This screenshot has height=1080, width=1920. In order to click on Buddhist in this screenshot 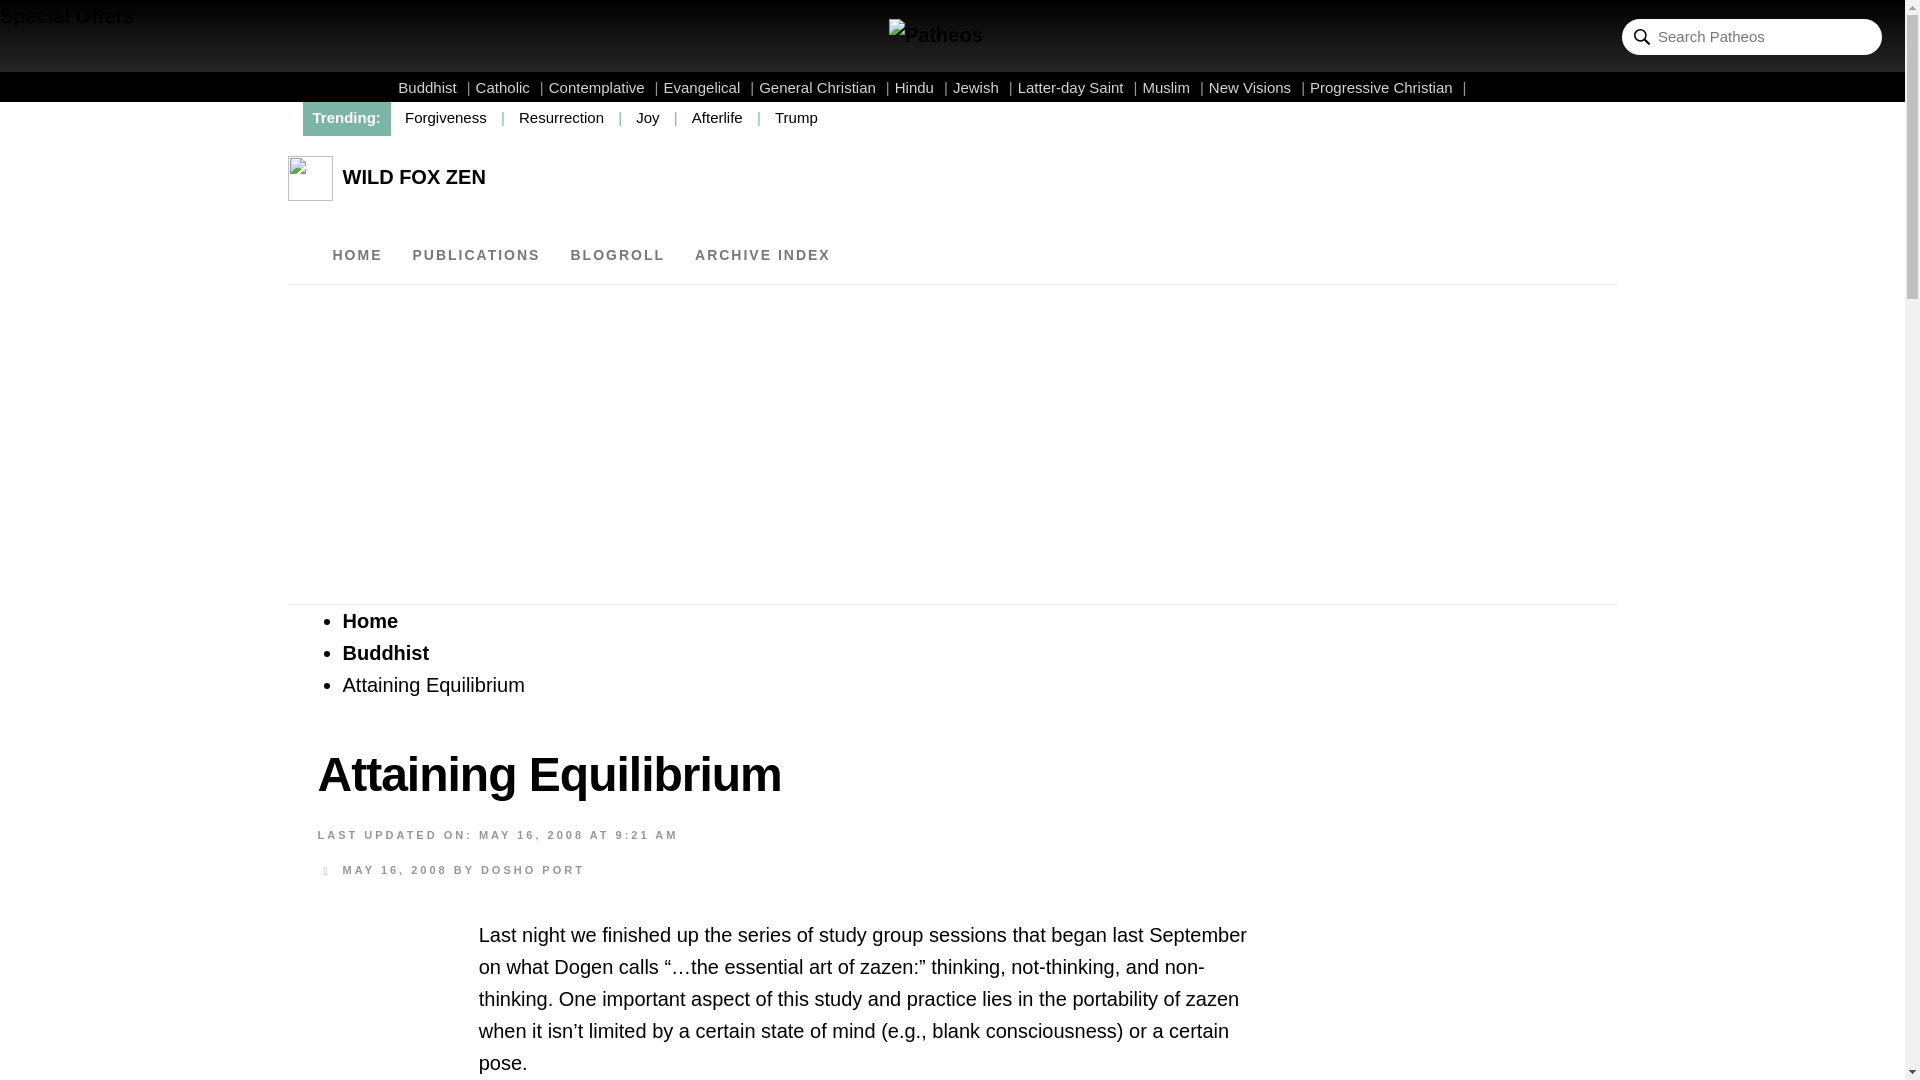, I will do `click(434, 87)`.